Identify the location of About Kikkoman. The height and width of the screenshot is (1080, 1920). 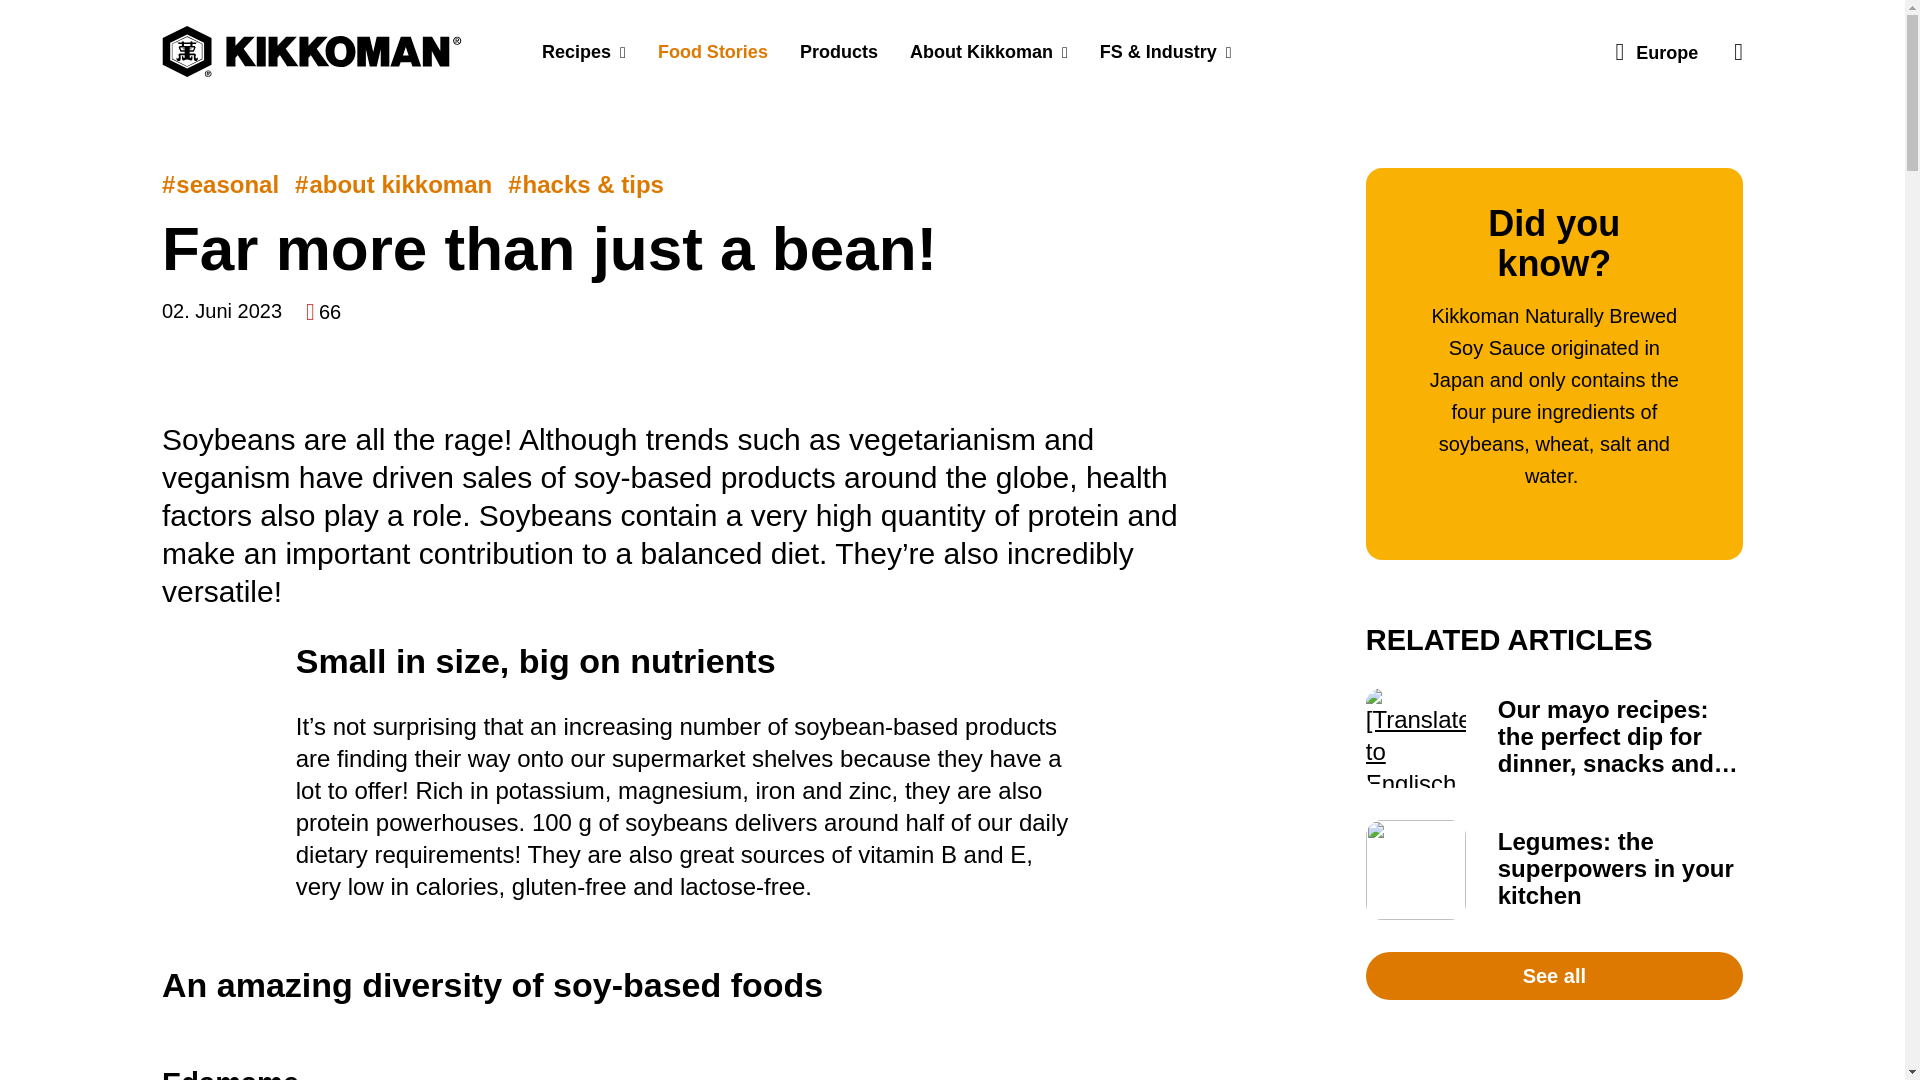
(989, 52).